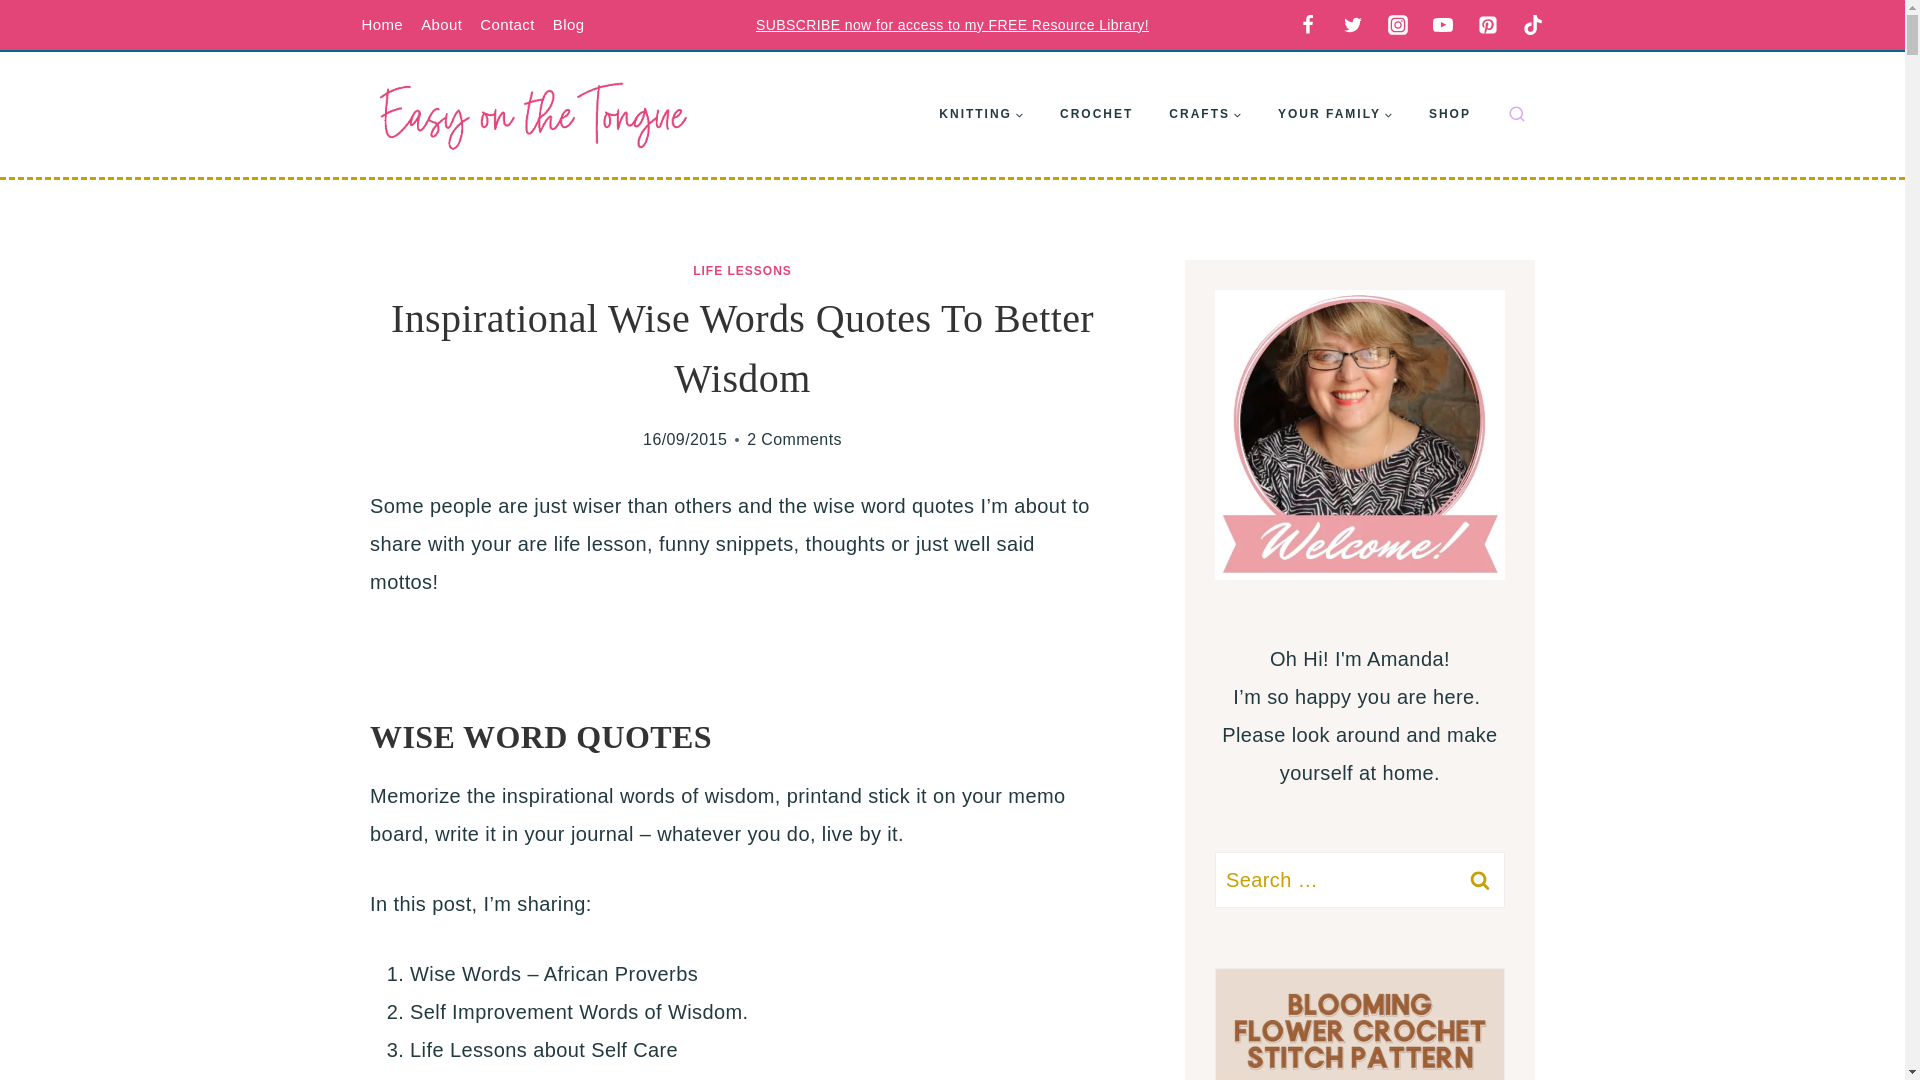 This screenshot has width=1920, height=1080. I want to click on Blog, so click(568, 25).